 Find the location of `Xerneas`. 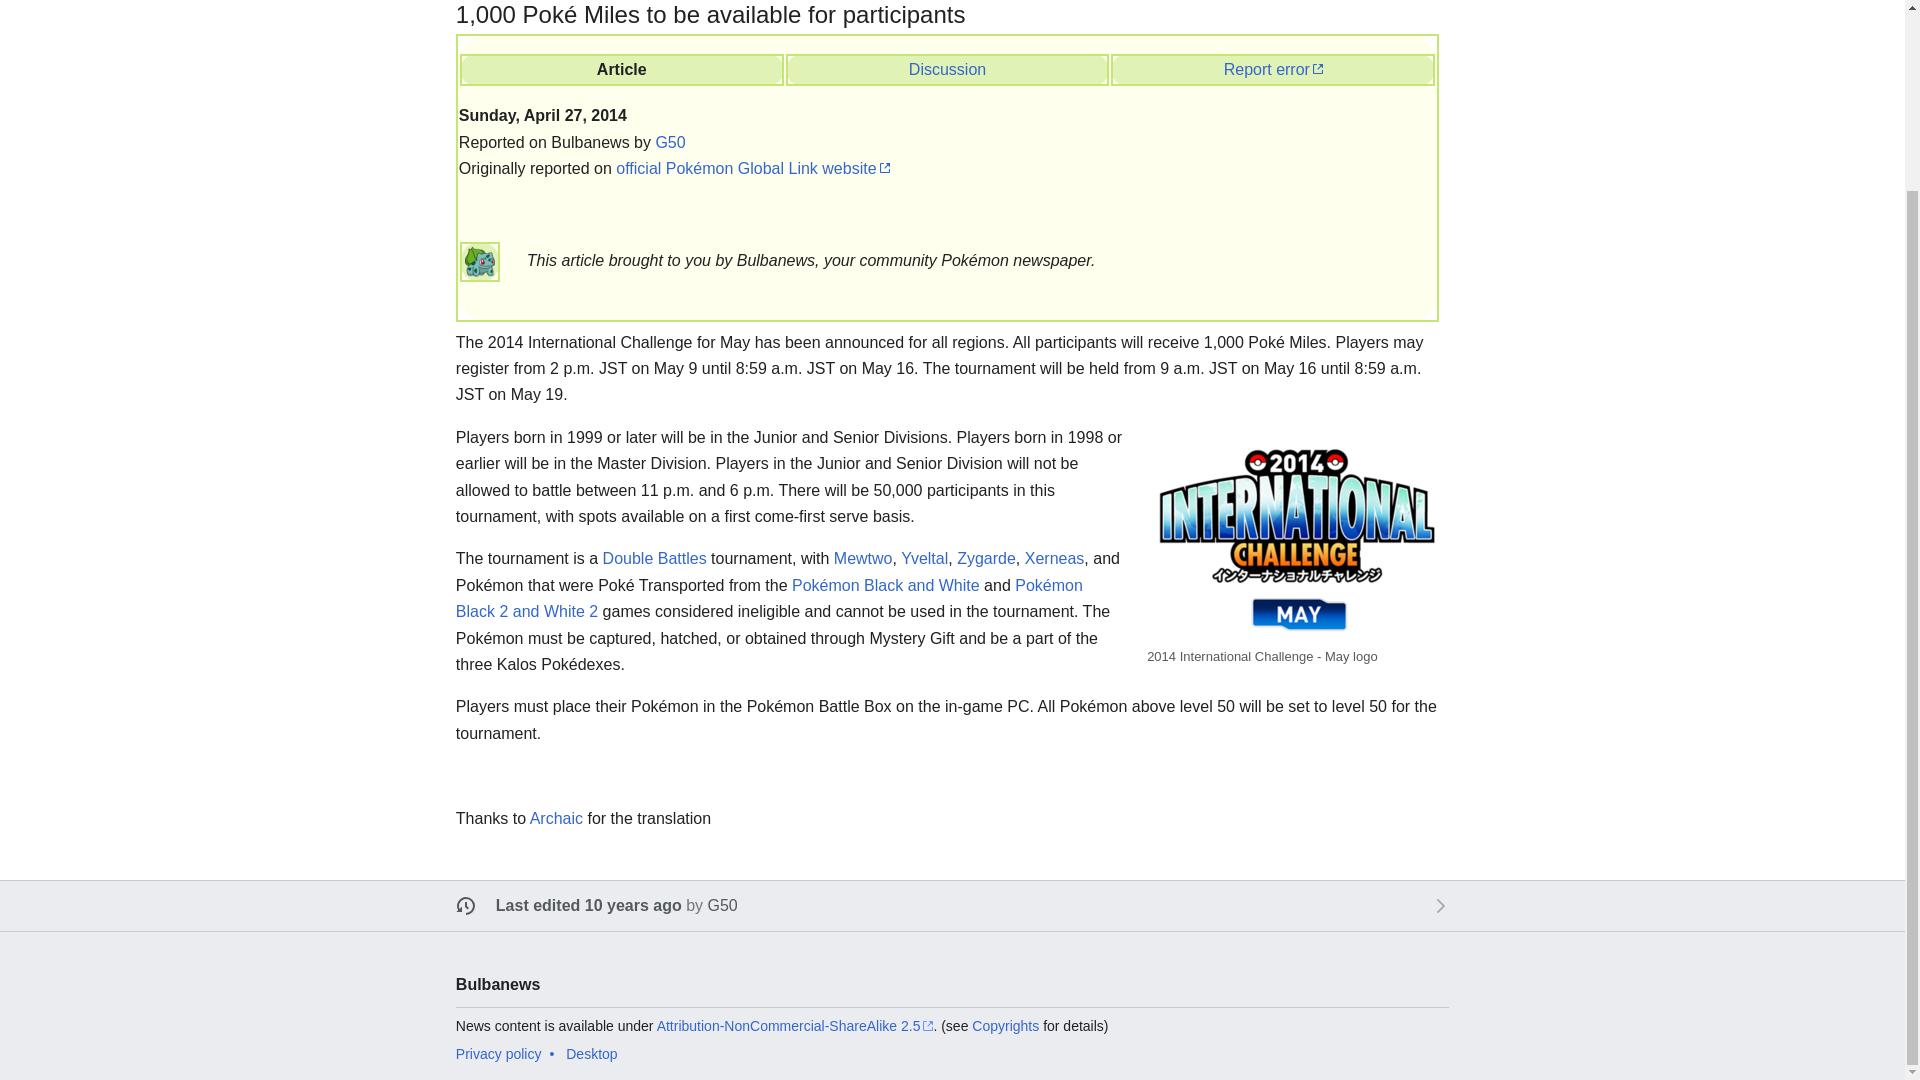

Xerneas is located at coordinates (1054, 558).